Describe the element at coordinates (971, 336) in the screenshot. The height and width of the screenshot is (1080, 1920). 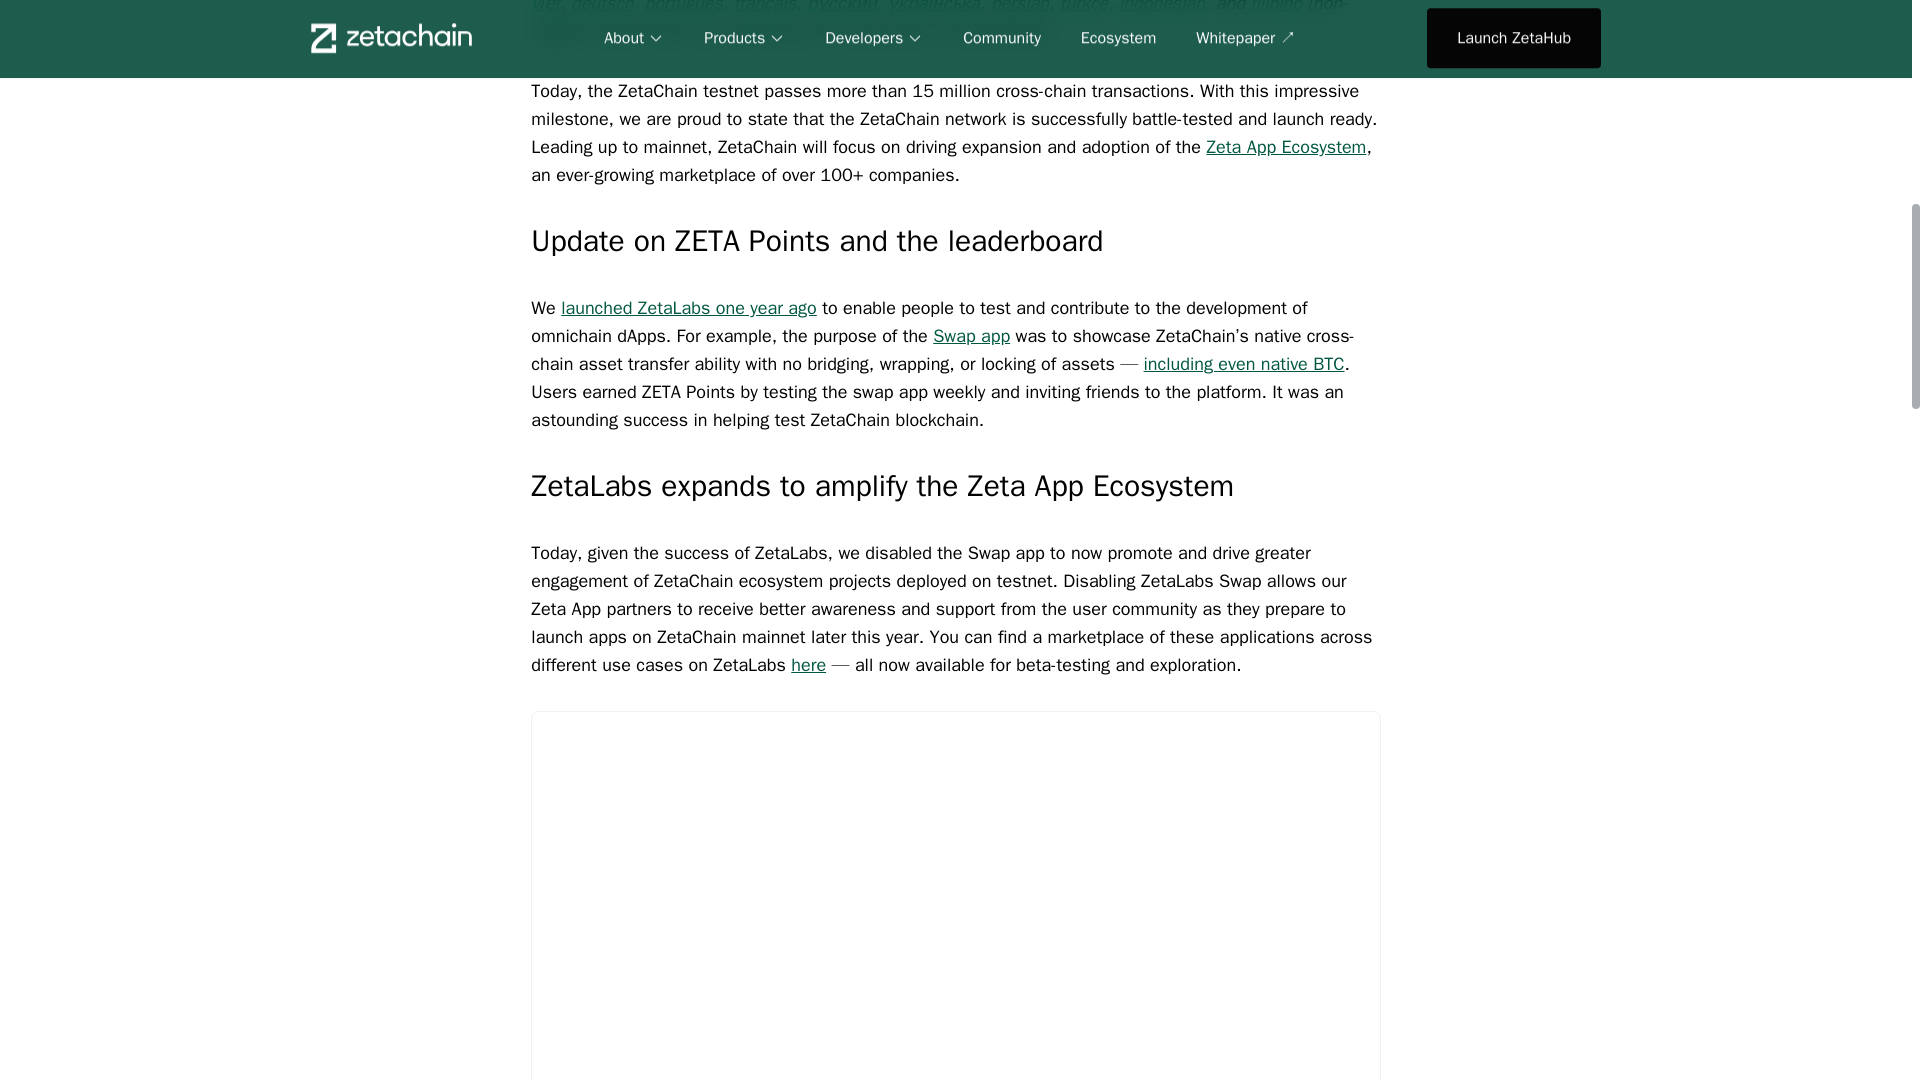
I see `Swap app` at that location.